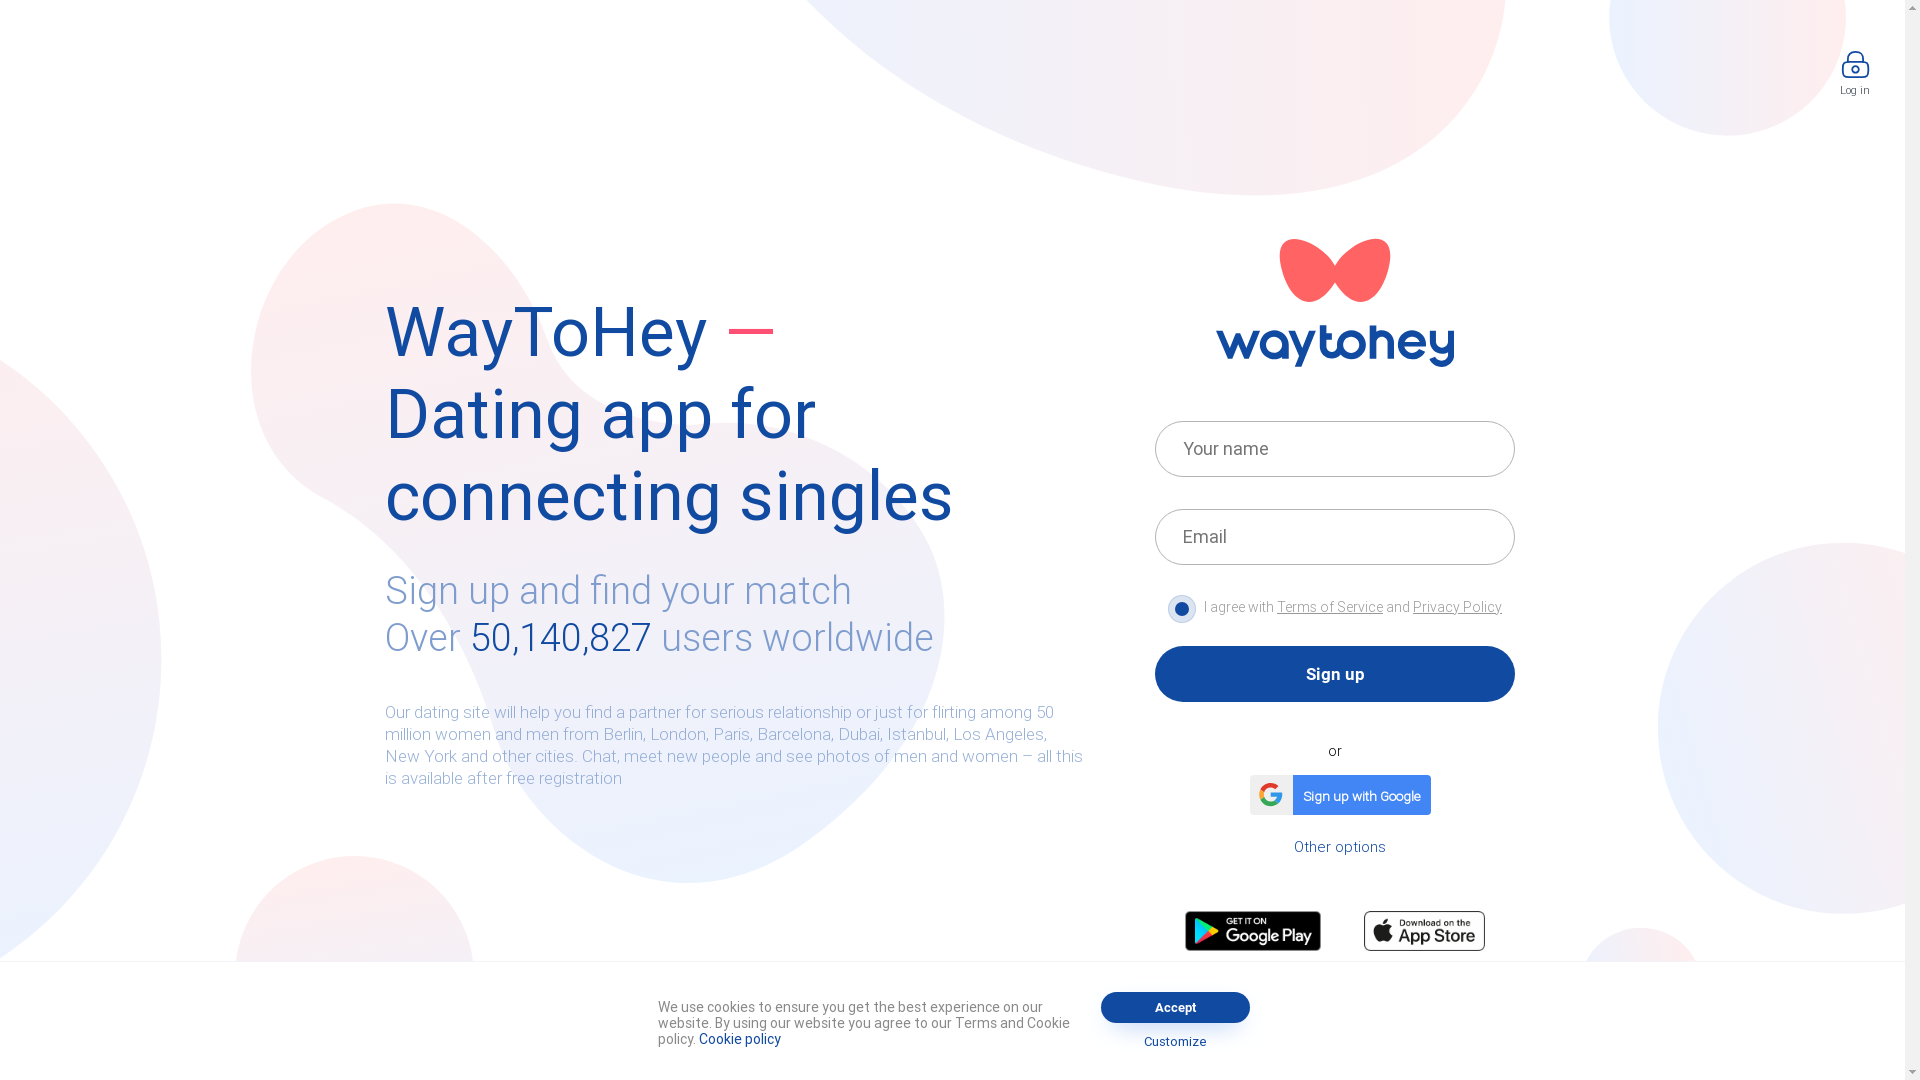 The height and width of the screenshot is (1080, 1920). I want to click on Other options, so click(1340, 846).